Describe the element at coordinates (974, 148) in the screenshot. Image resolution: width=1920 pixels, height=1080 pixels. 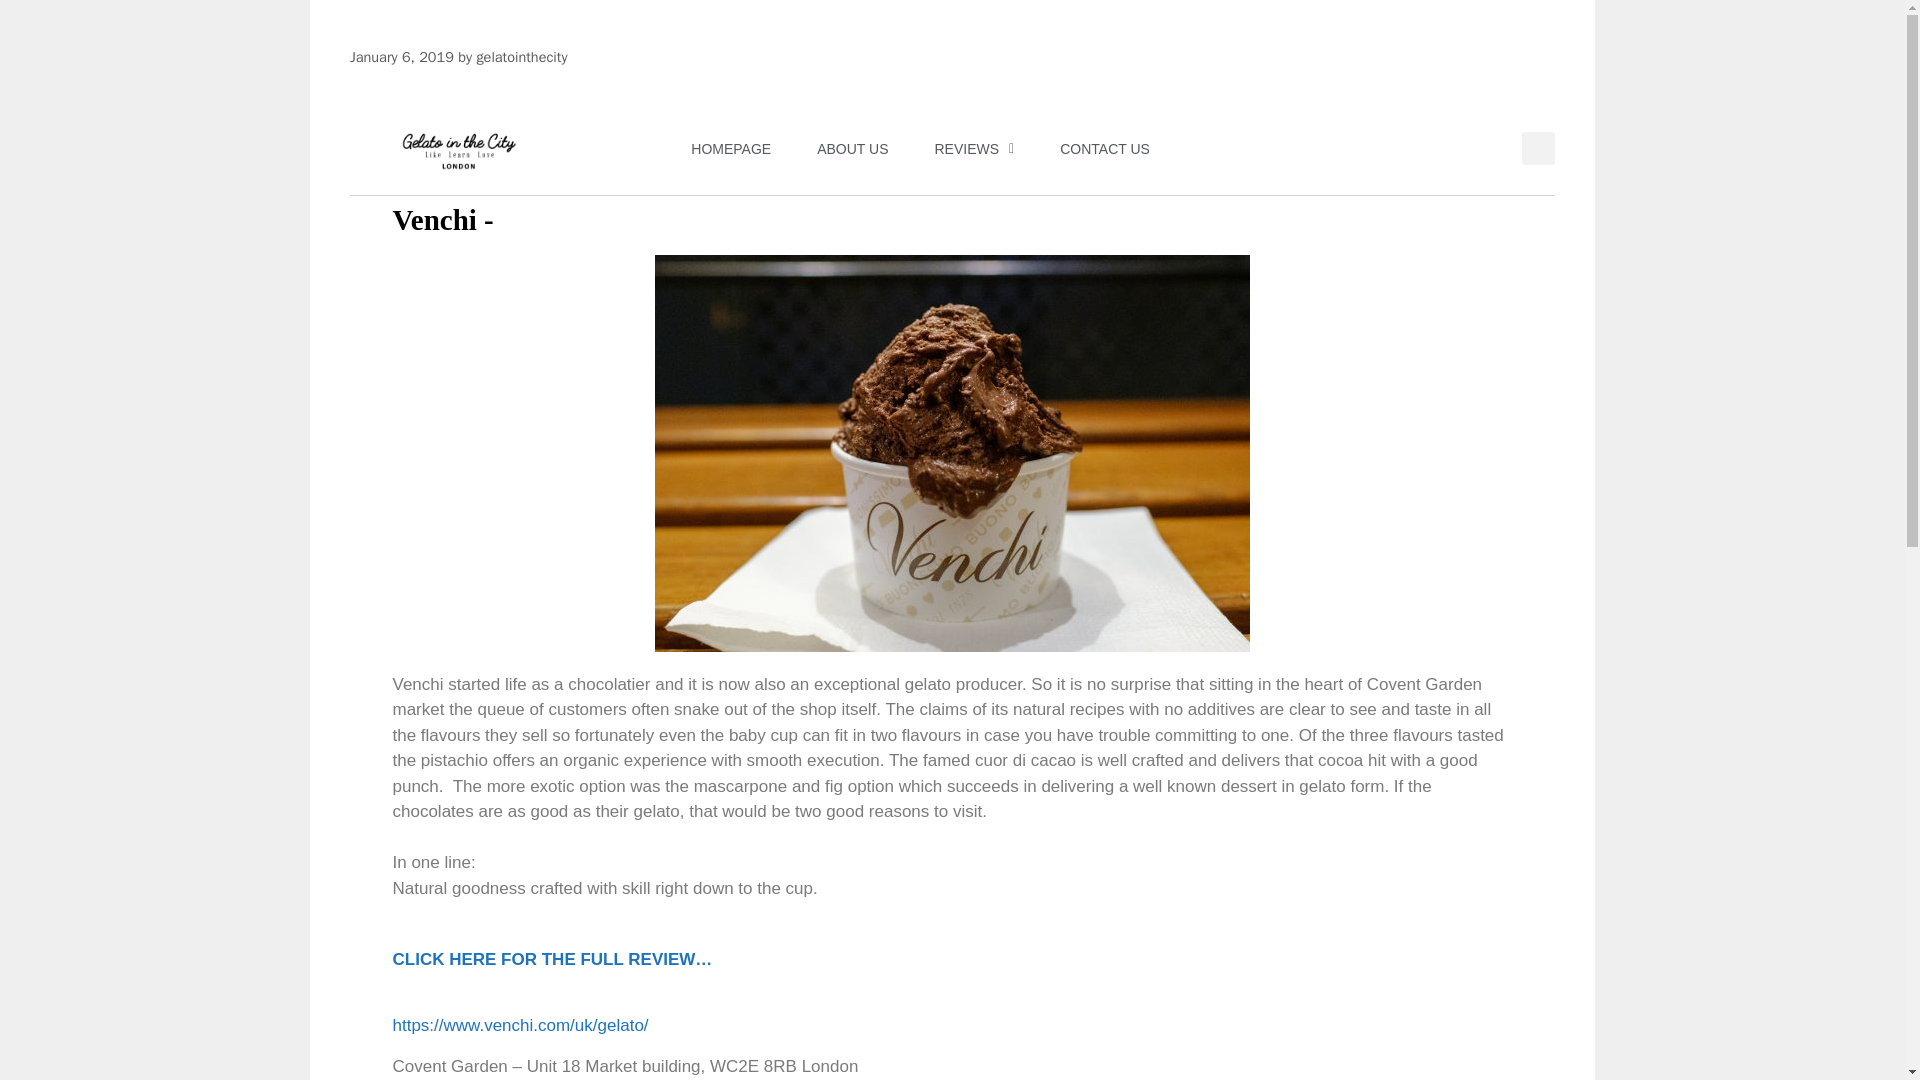
I see `REVIEWS` at that location.